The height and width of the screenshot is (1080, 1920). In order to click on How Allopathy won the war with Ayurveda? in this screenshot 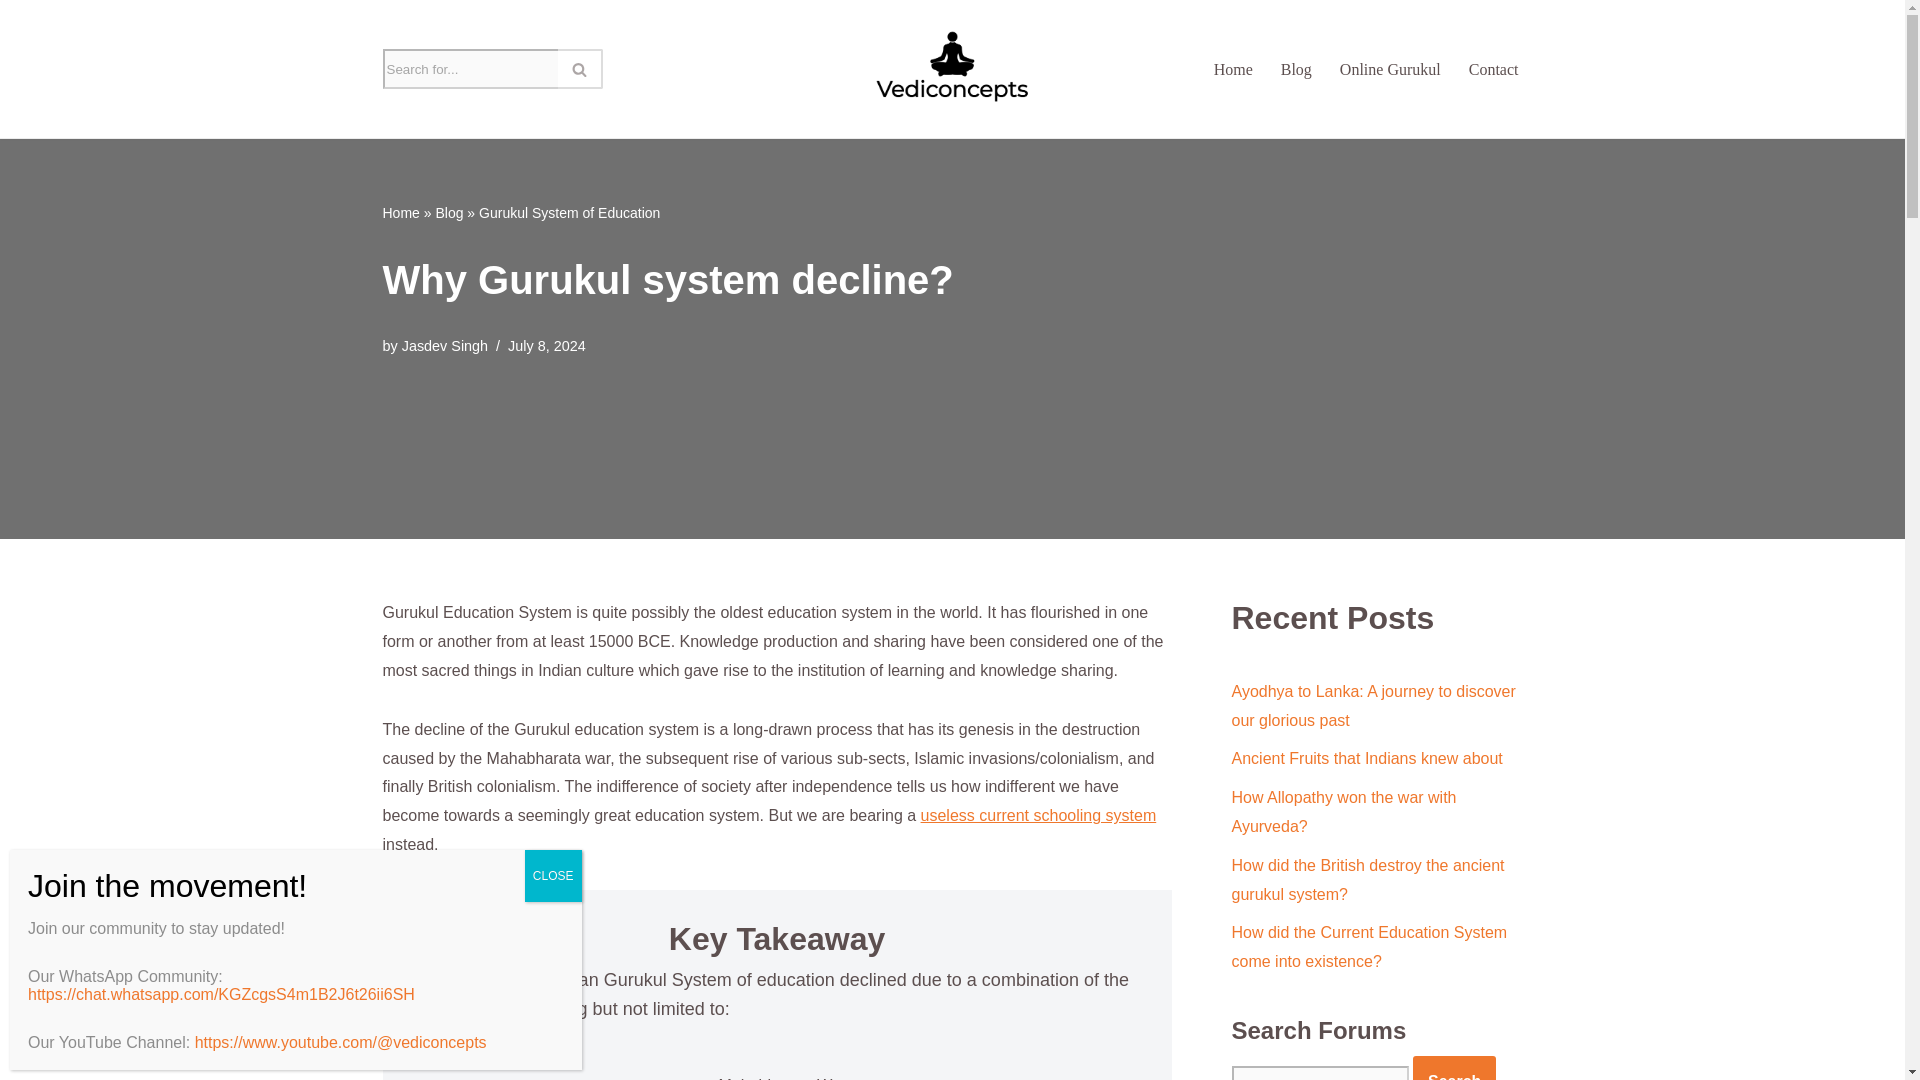, I will do `click(1344, 812)`.